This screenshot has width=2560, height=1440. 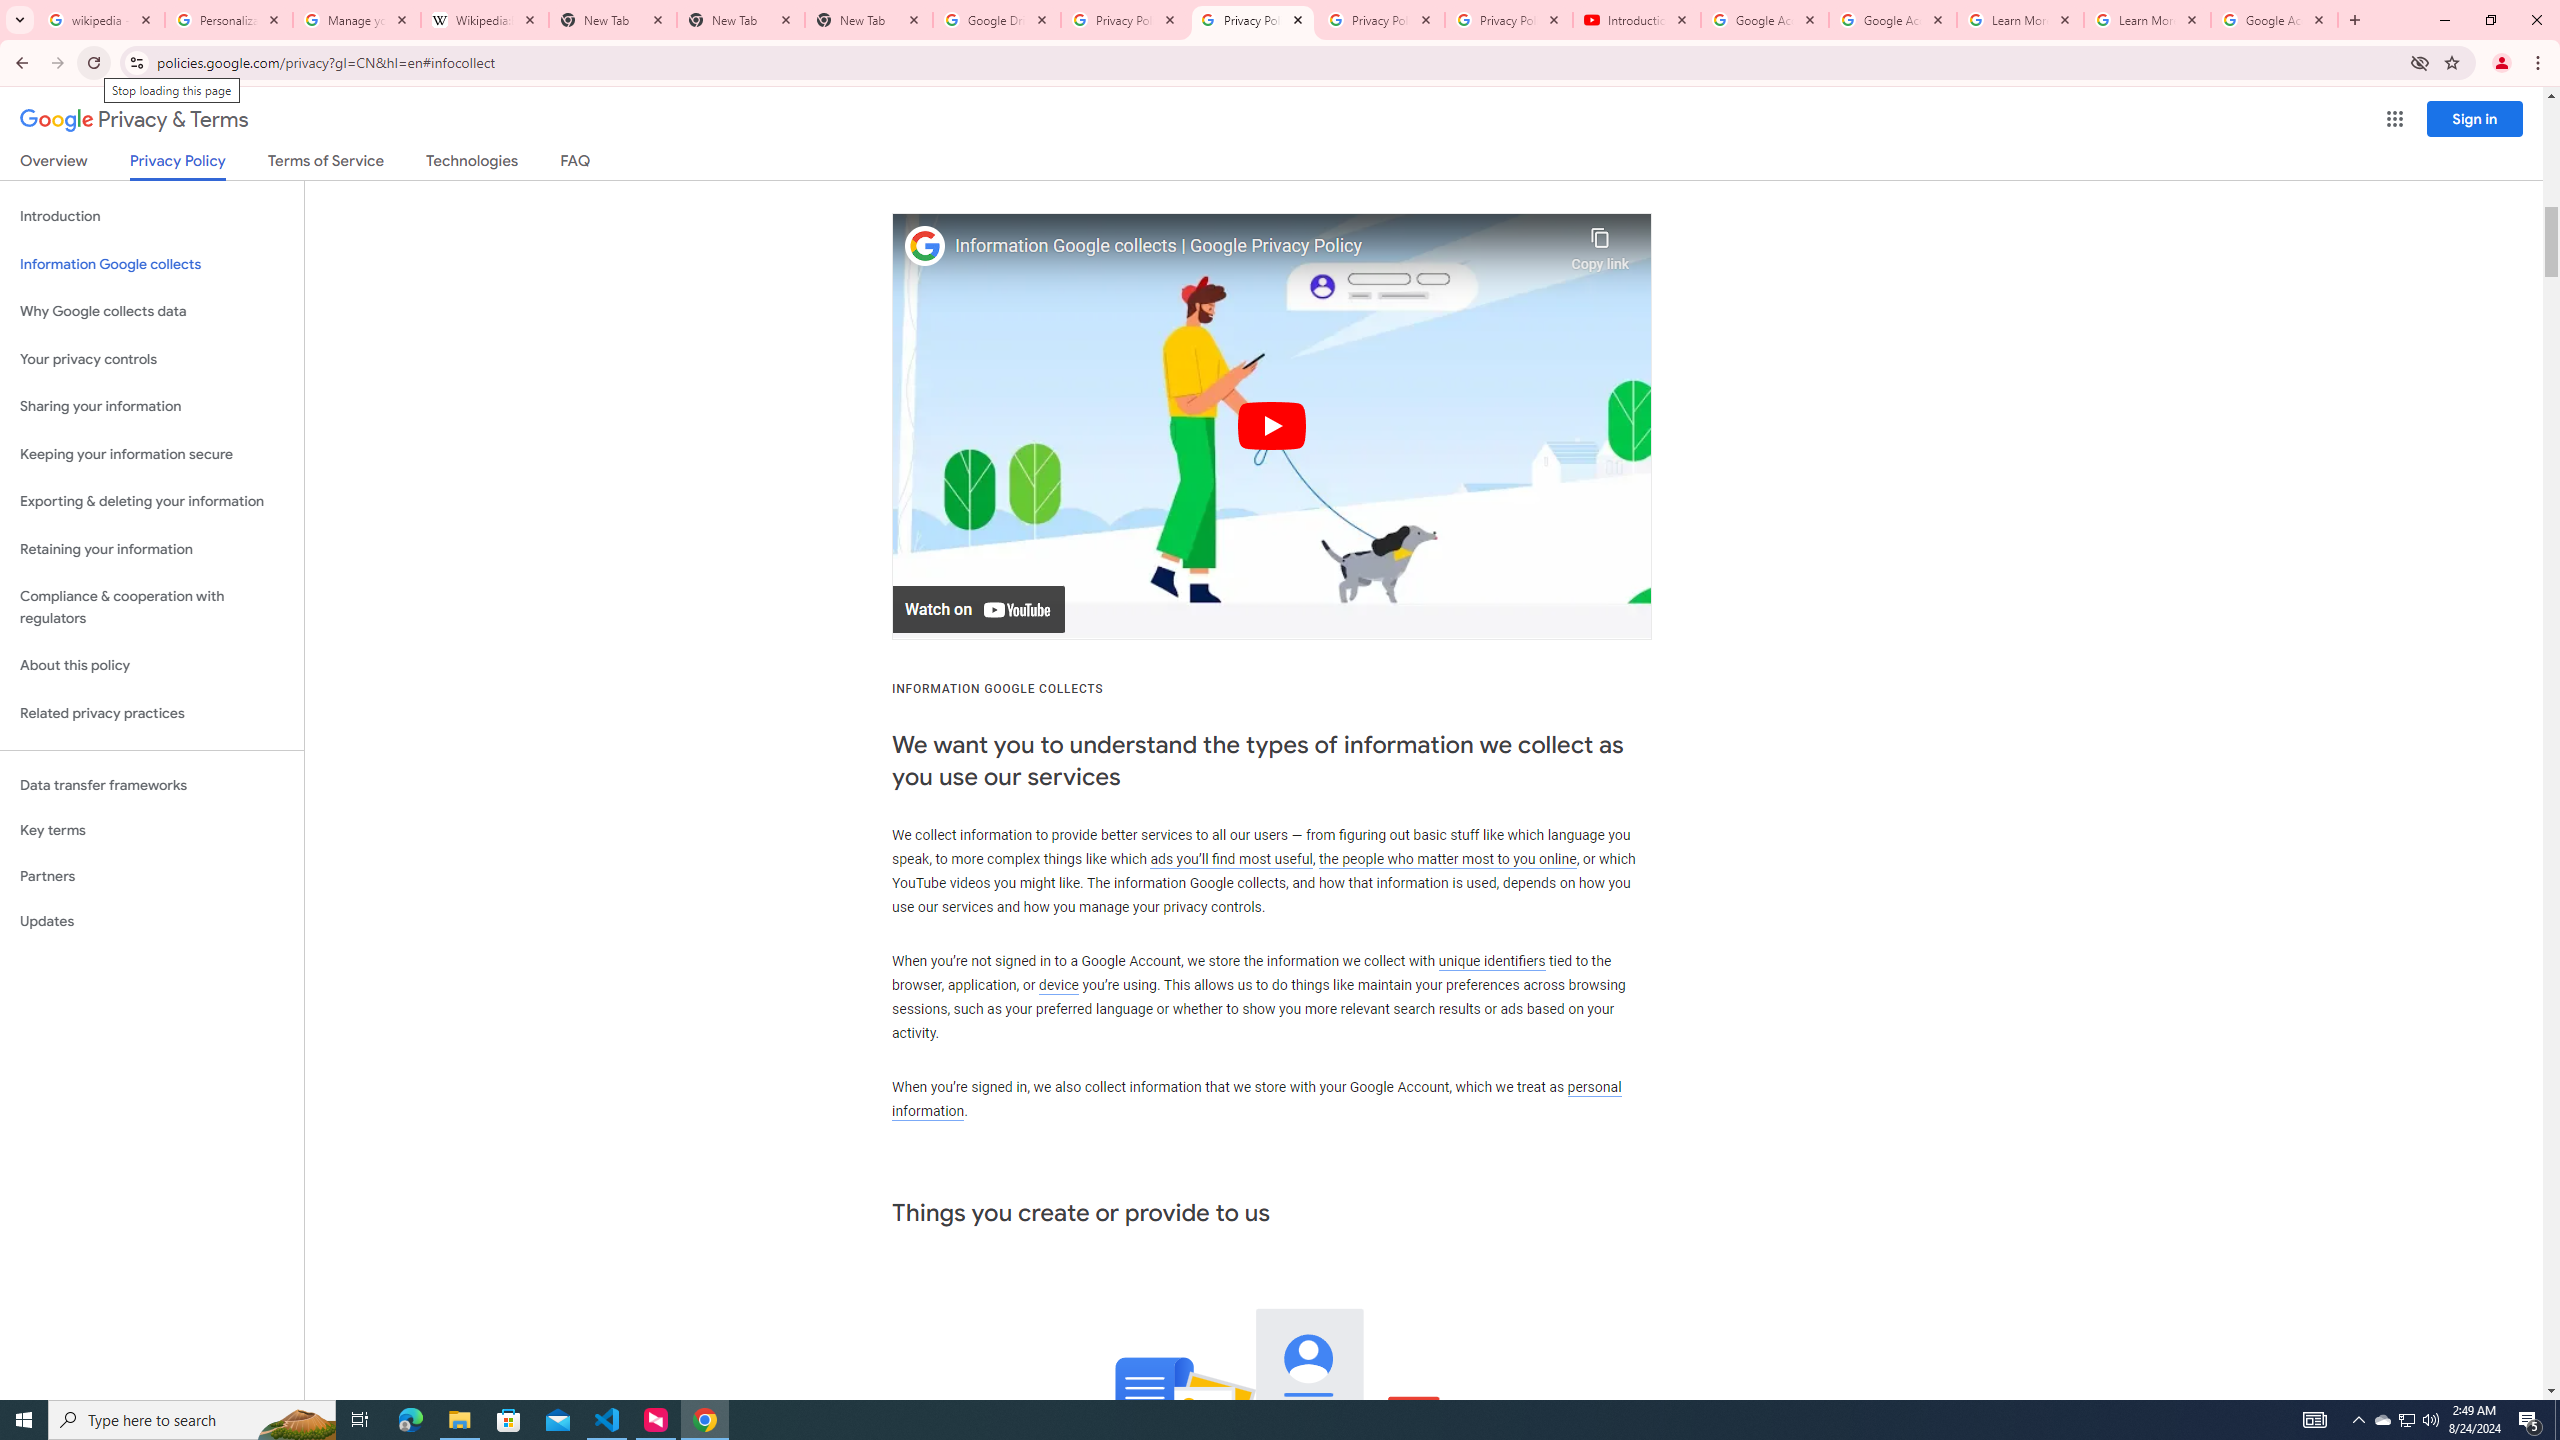 What do you see at coordinates (2502, 63) in the screenshot?
I see `You` at bounding box center [2502, 63].